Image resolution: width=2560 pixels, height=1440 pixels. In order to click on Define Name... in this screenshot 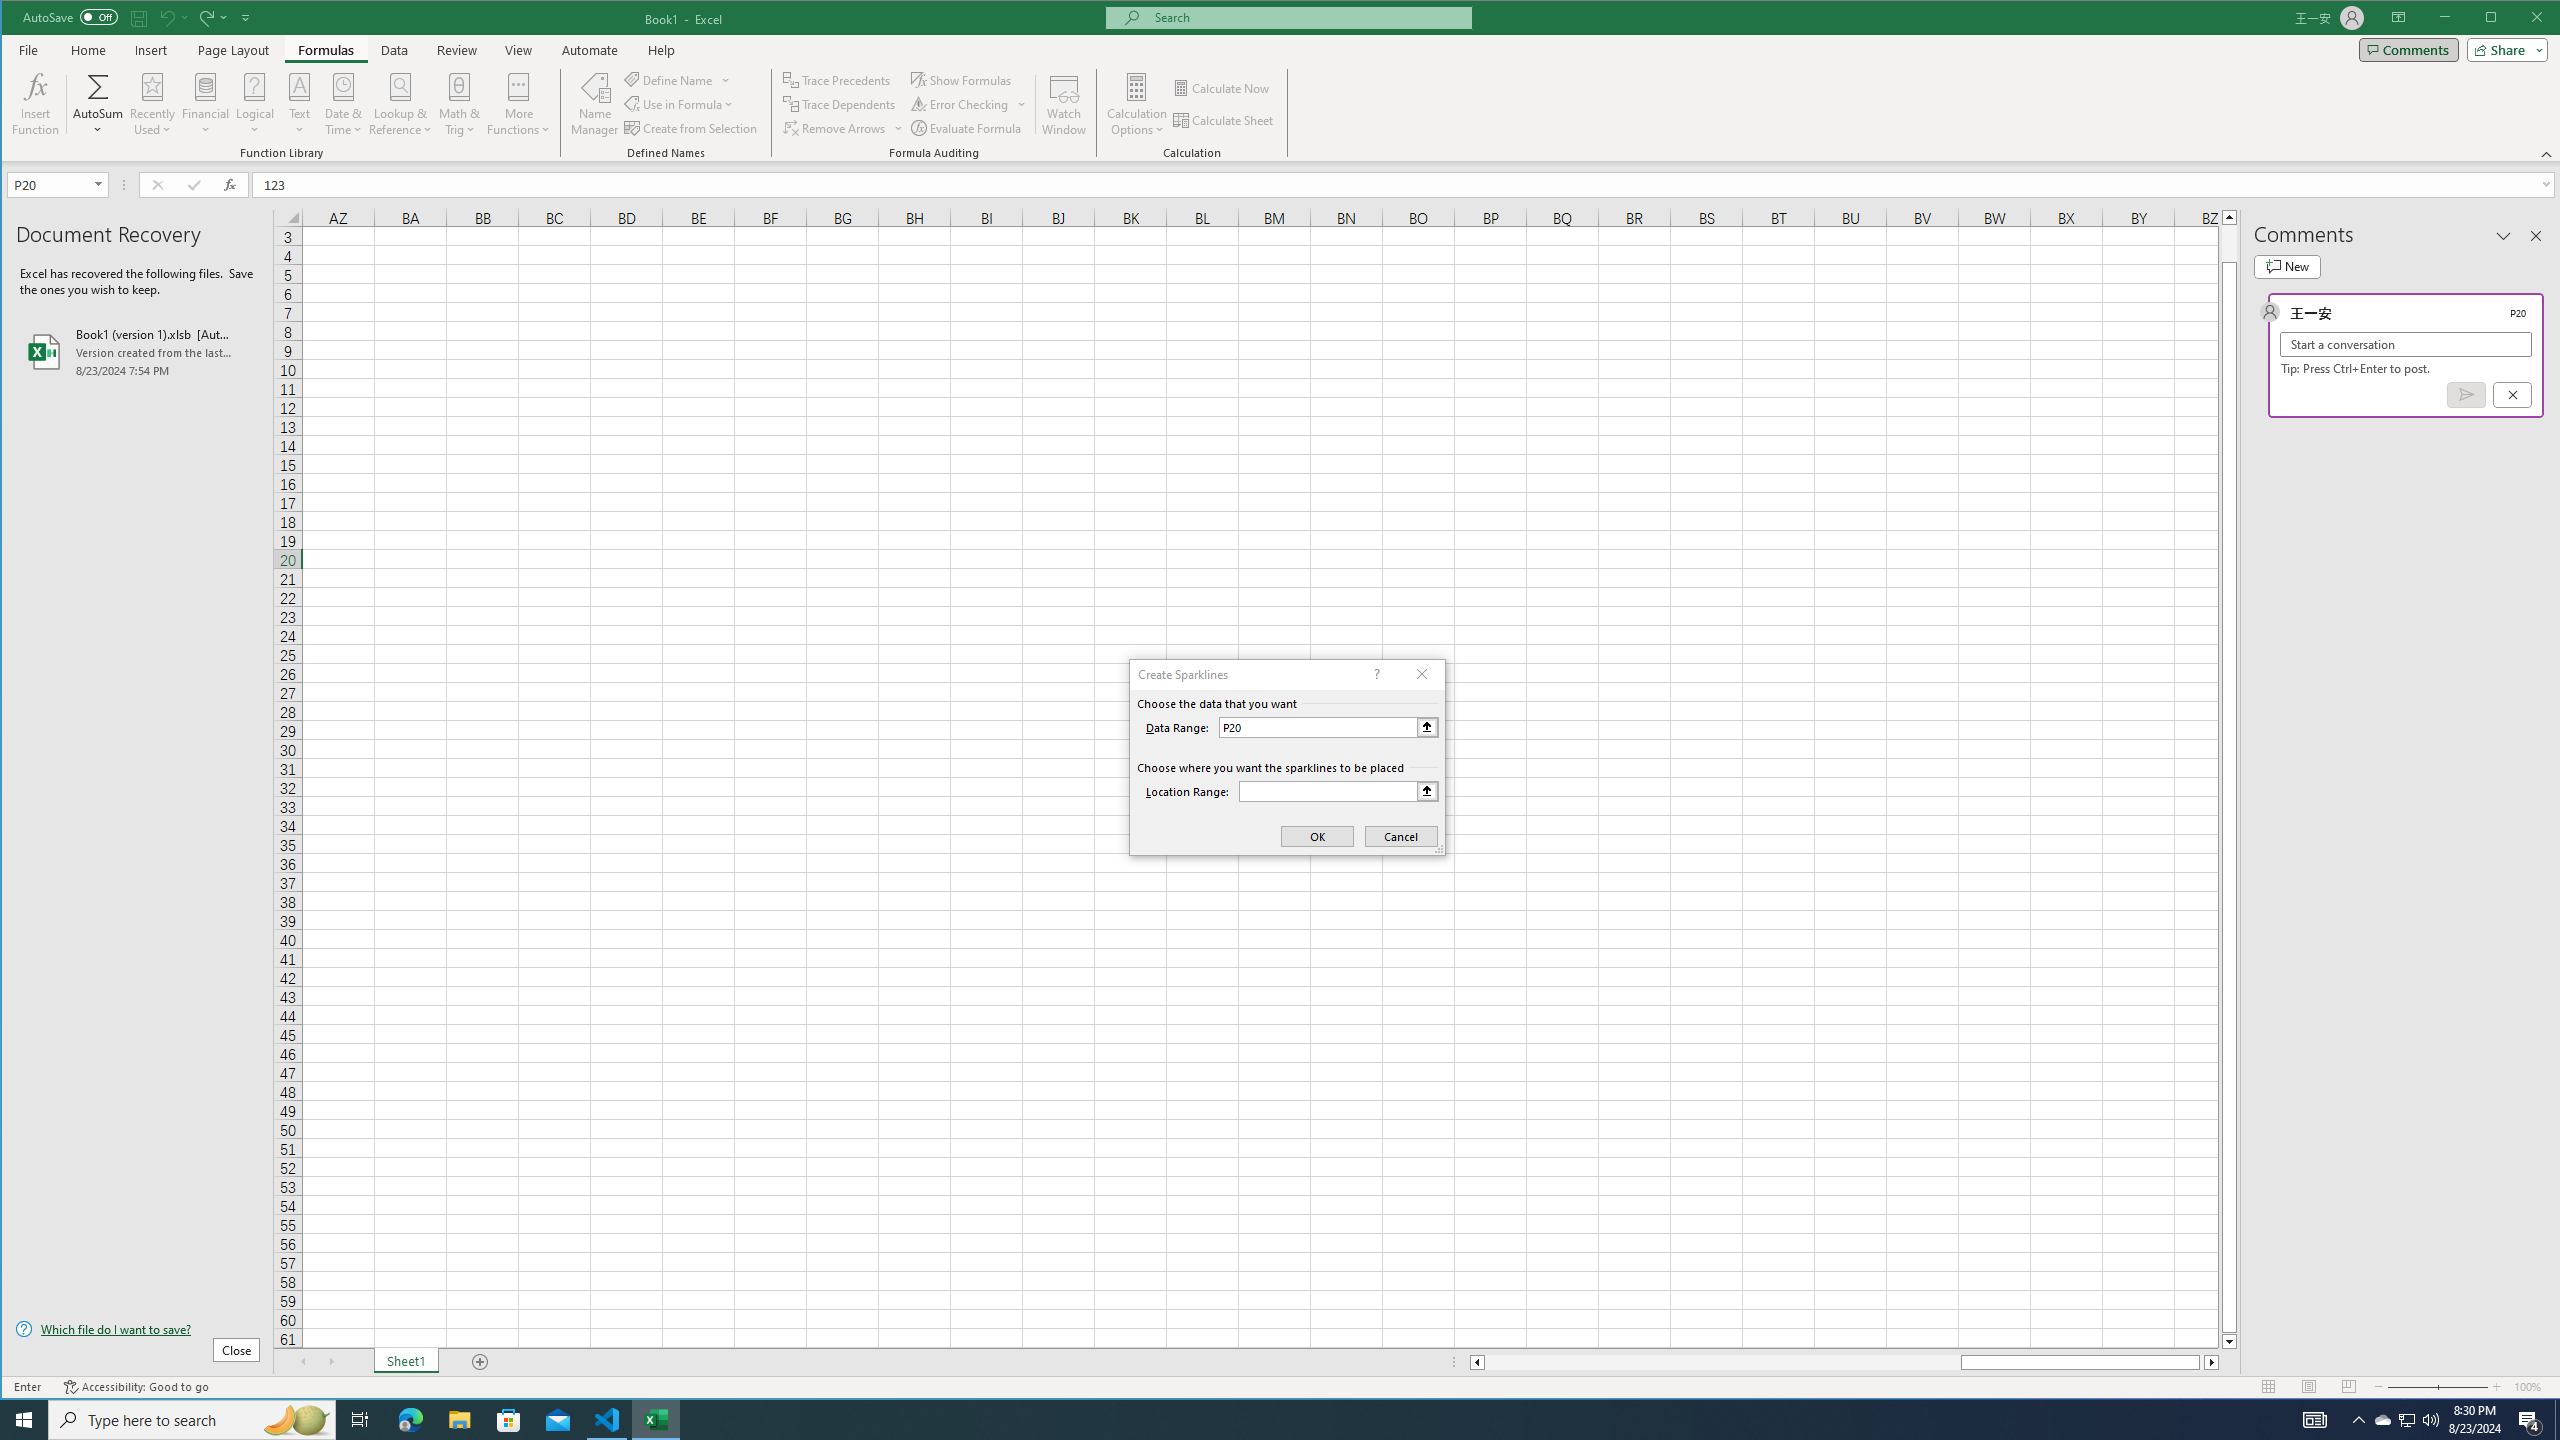, I will do `click(670, 80)`.